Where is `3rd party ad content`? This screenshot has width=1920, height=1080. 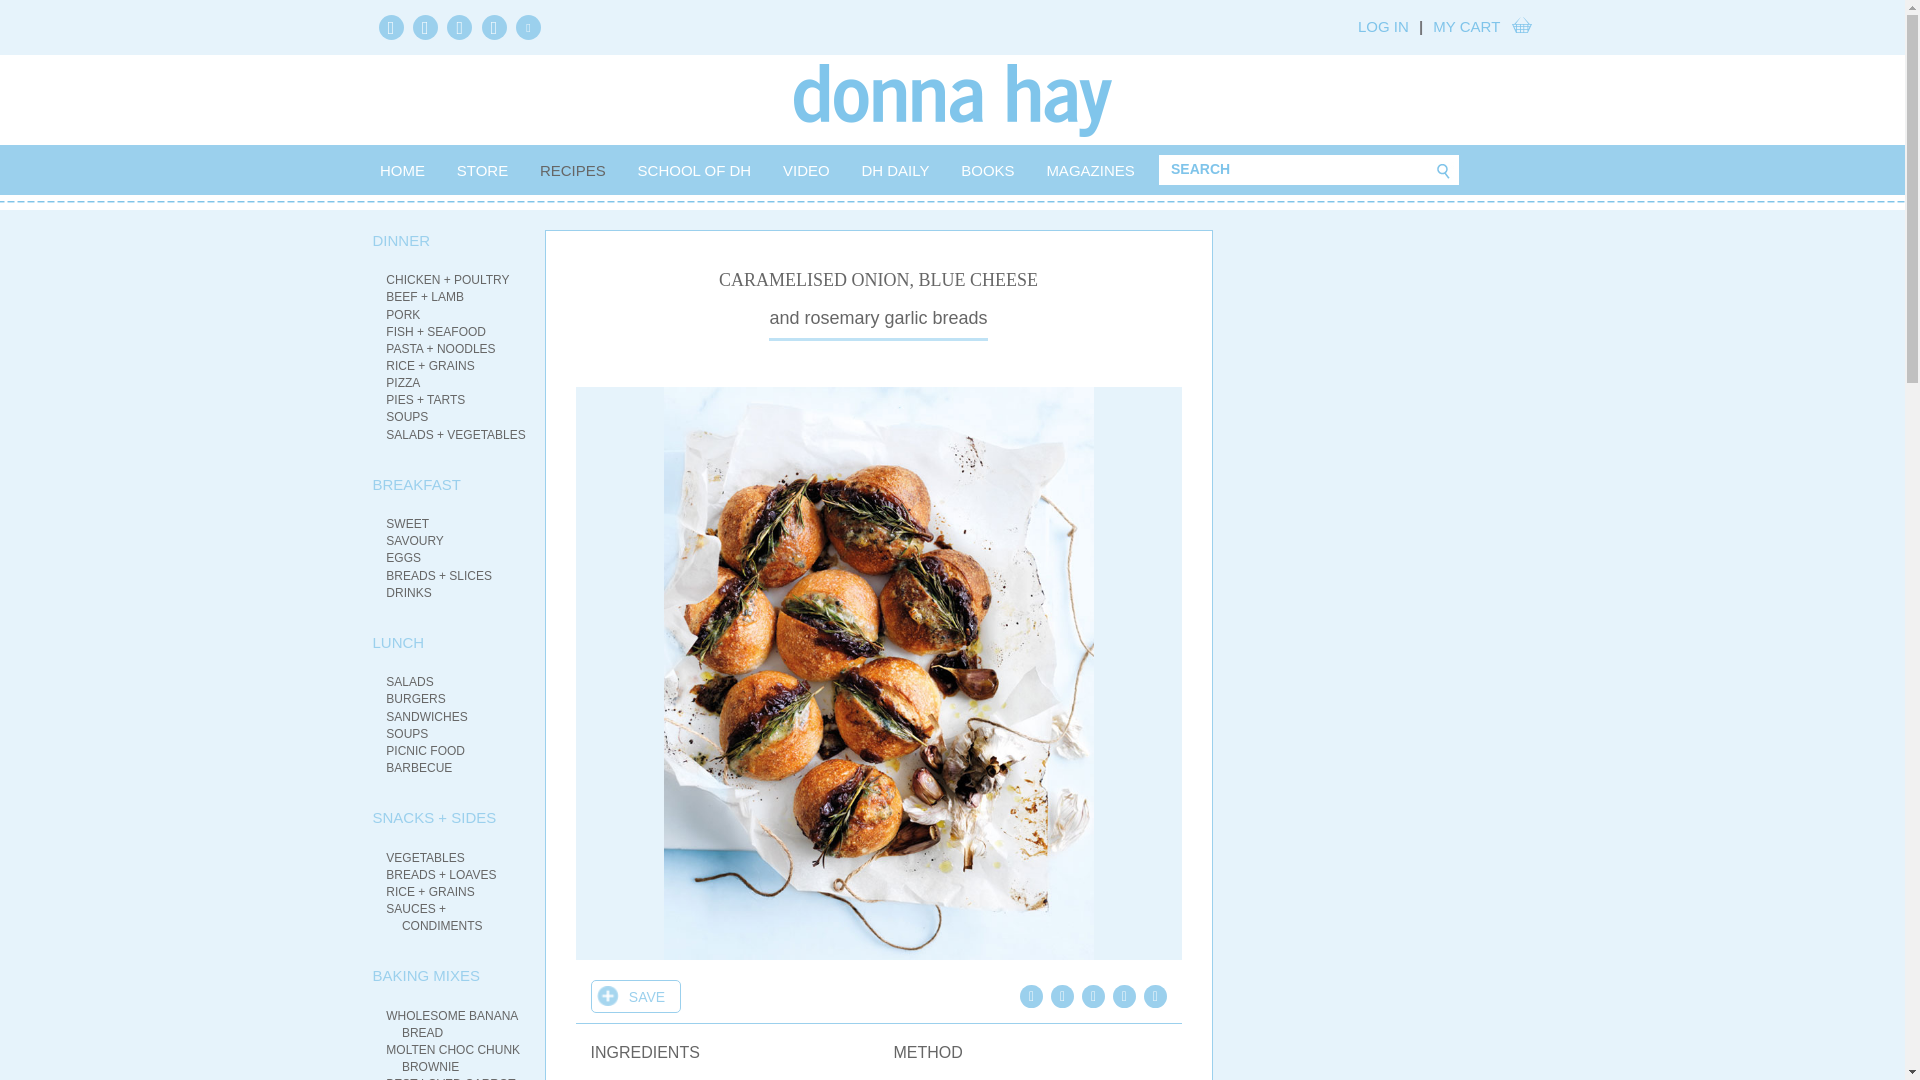 3rd party ad content is located at coordinates (1382, 354).